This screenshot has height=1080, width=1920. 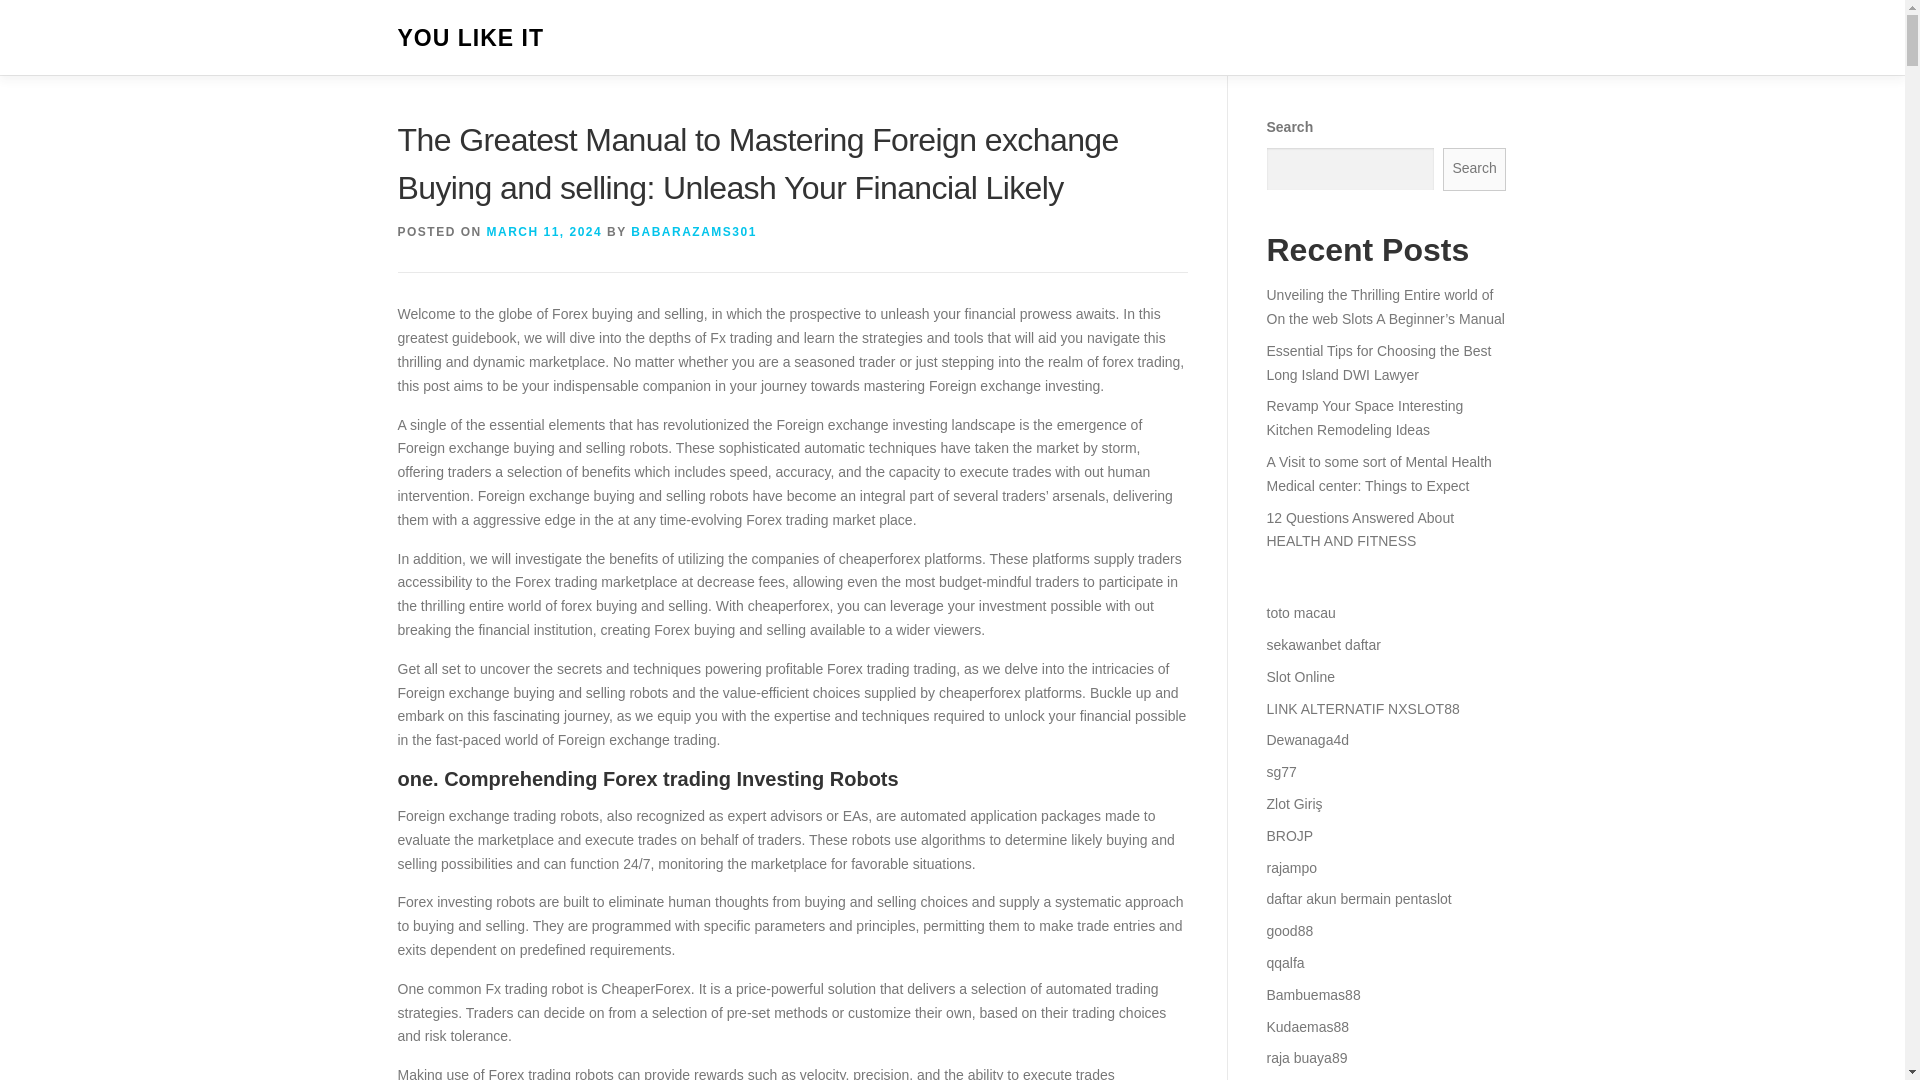 What do you see at coordinates (1289, 836) in the screenshot?
I see `BROJP` at bounding box center [1289, 836].